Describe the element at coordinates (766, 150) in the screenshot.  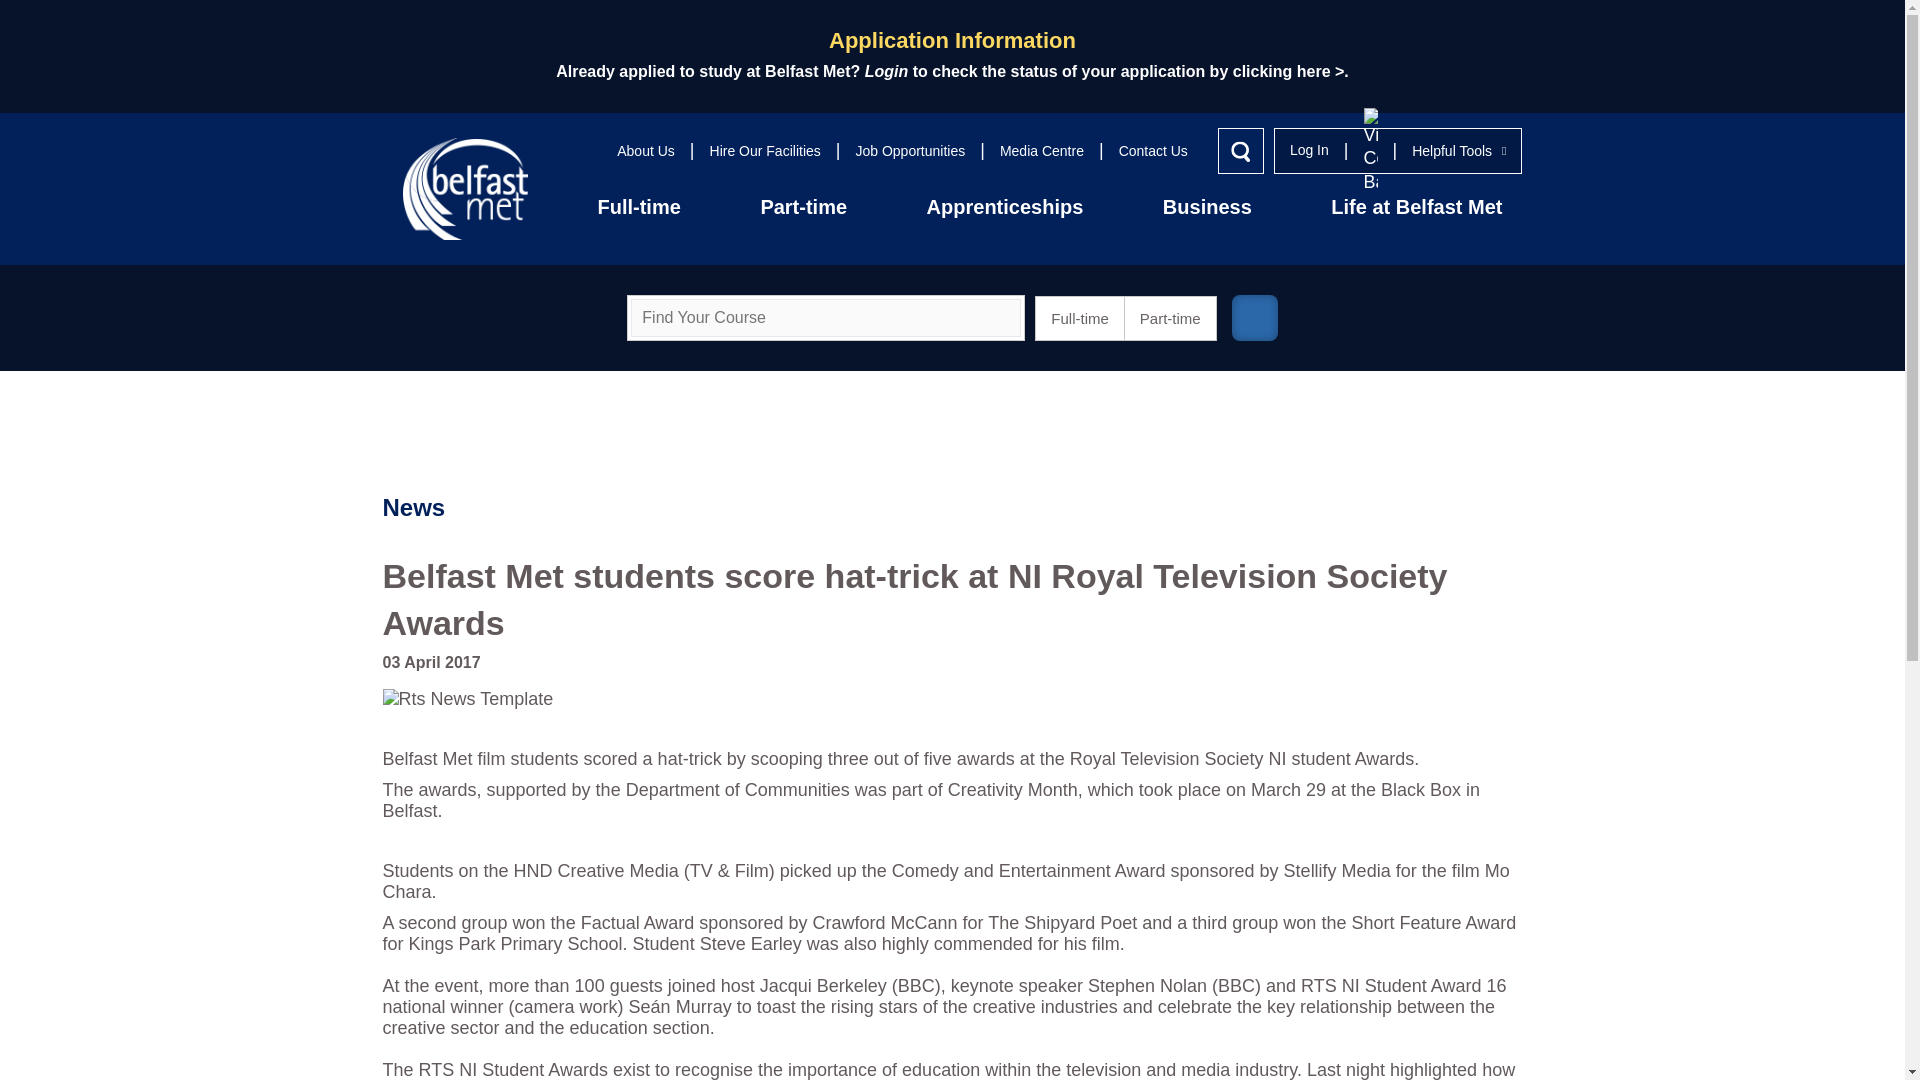
I see `Hire Our Facilities` at that location.